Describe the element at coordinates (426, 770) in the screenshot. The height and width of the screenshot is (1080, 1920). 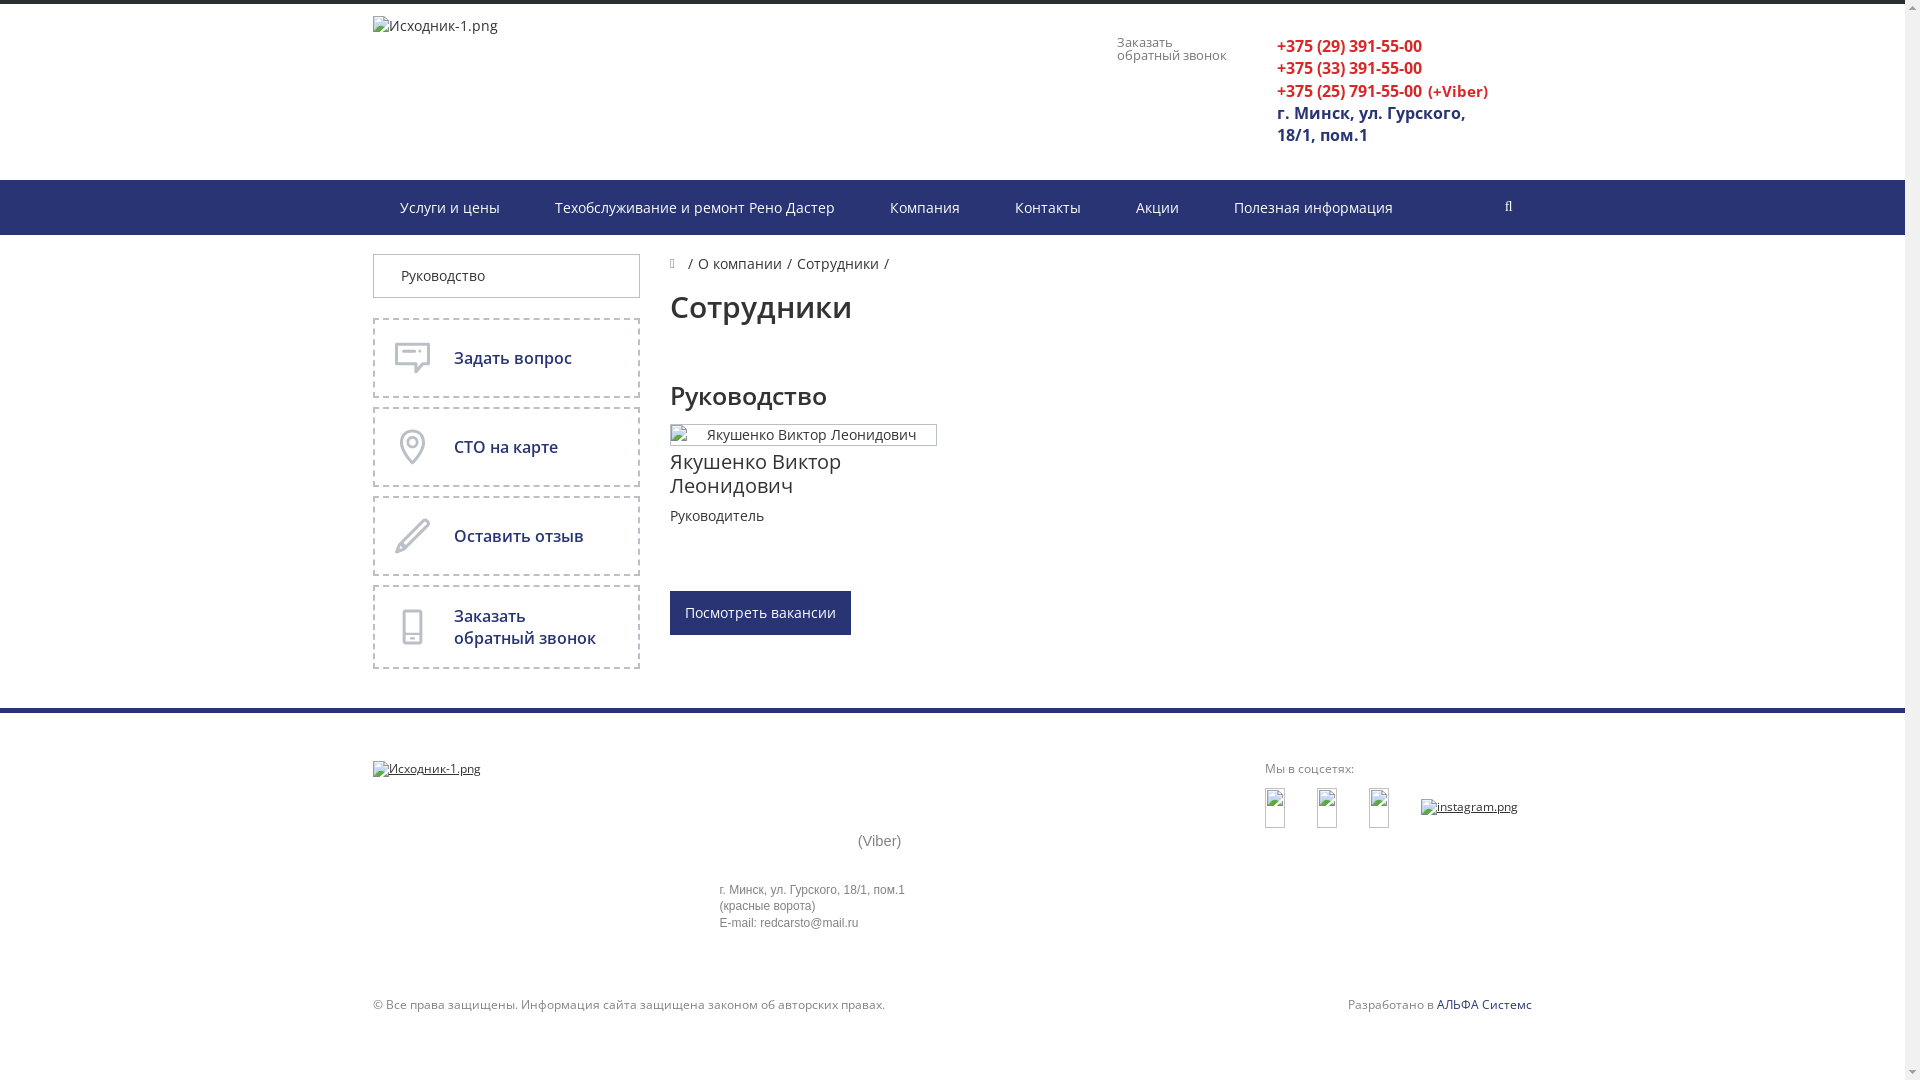
I see `redcarsto.by` at that location.